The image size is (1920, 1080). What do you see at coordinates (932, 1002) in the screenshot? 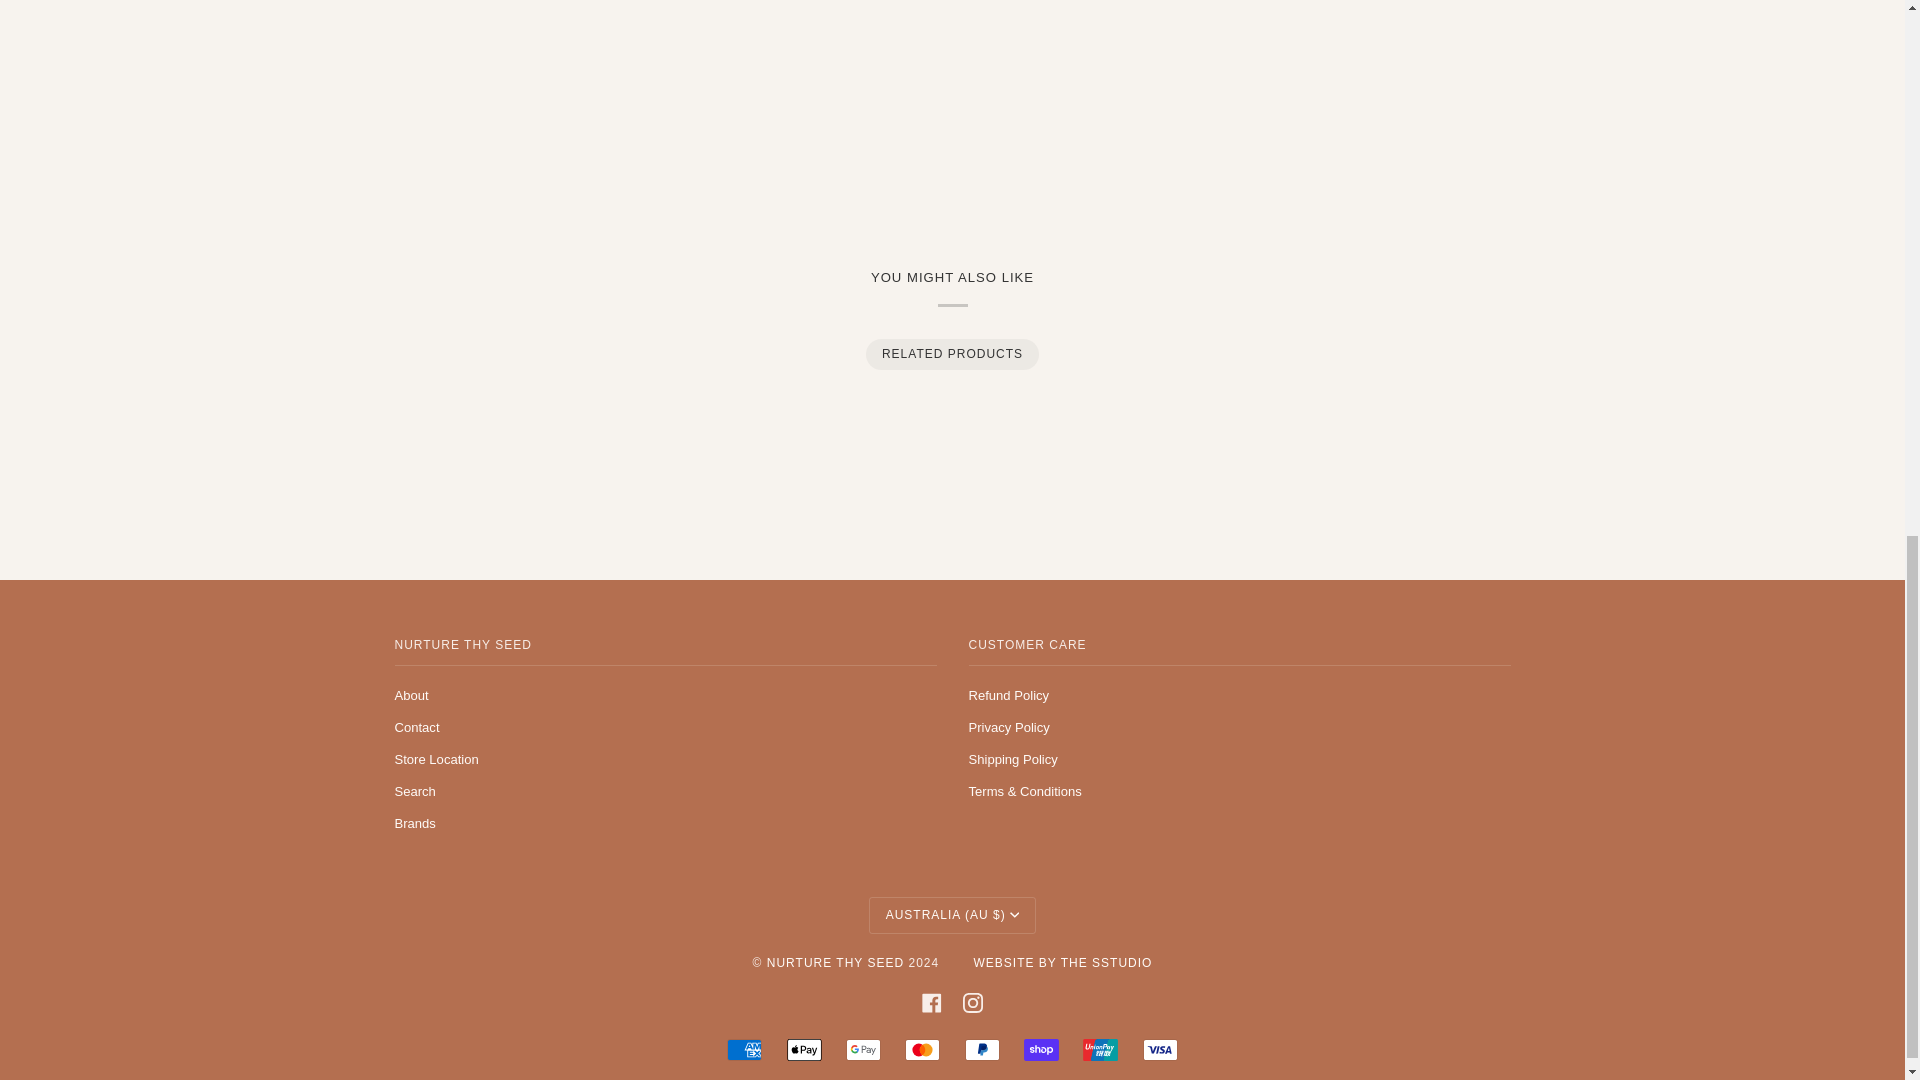
I see `Facebook` at bounding box center [932, 1002].